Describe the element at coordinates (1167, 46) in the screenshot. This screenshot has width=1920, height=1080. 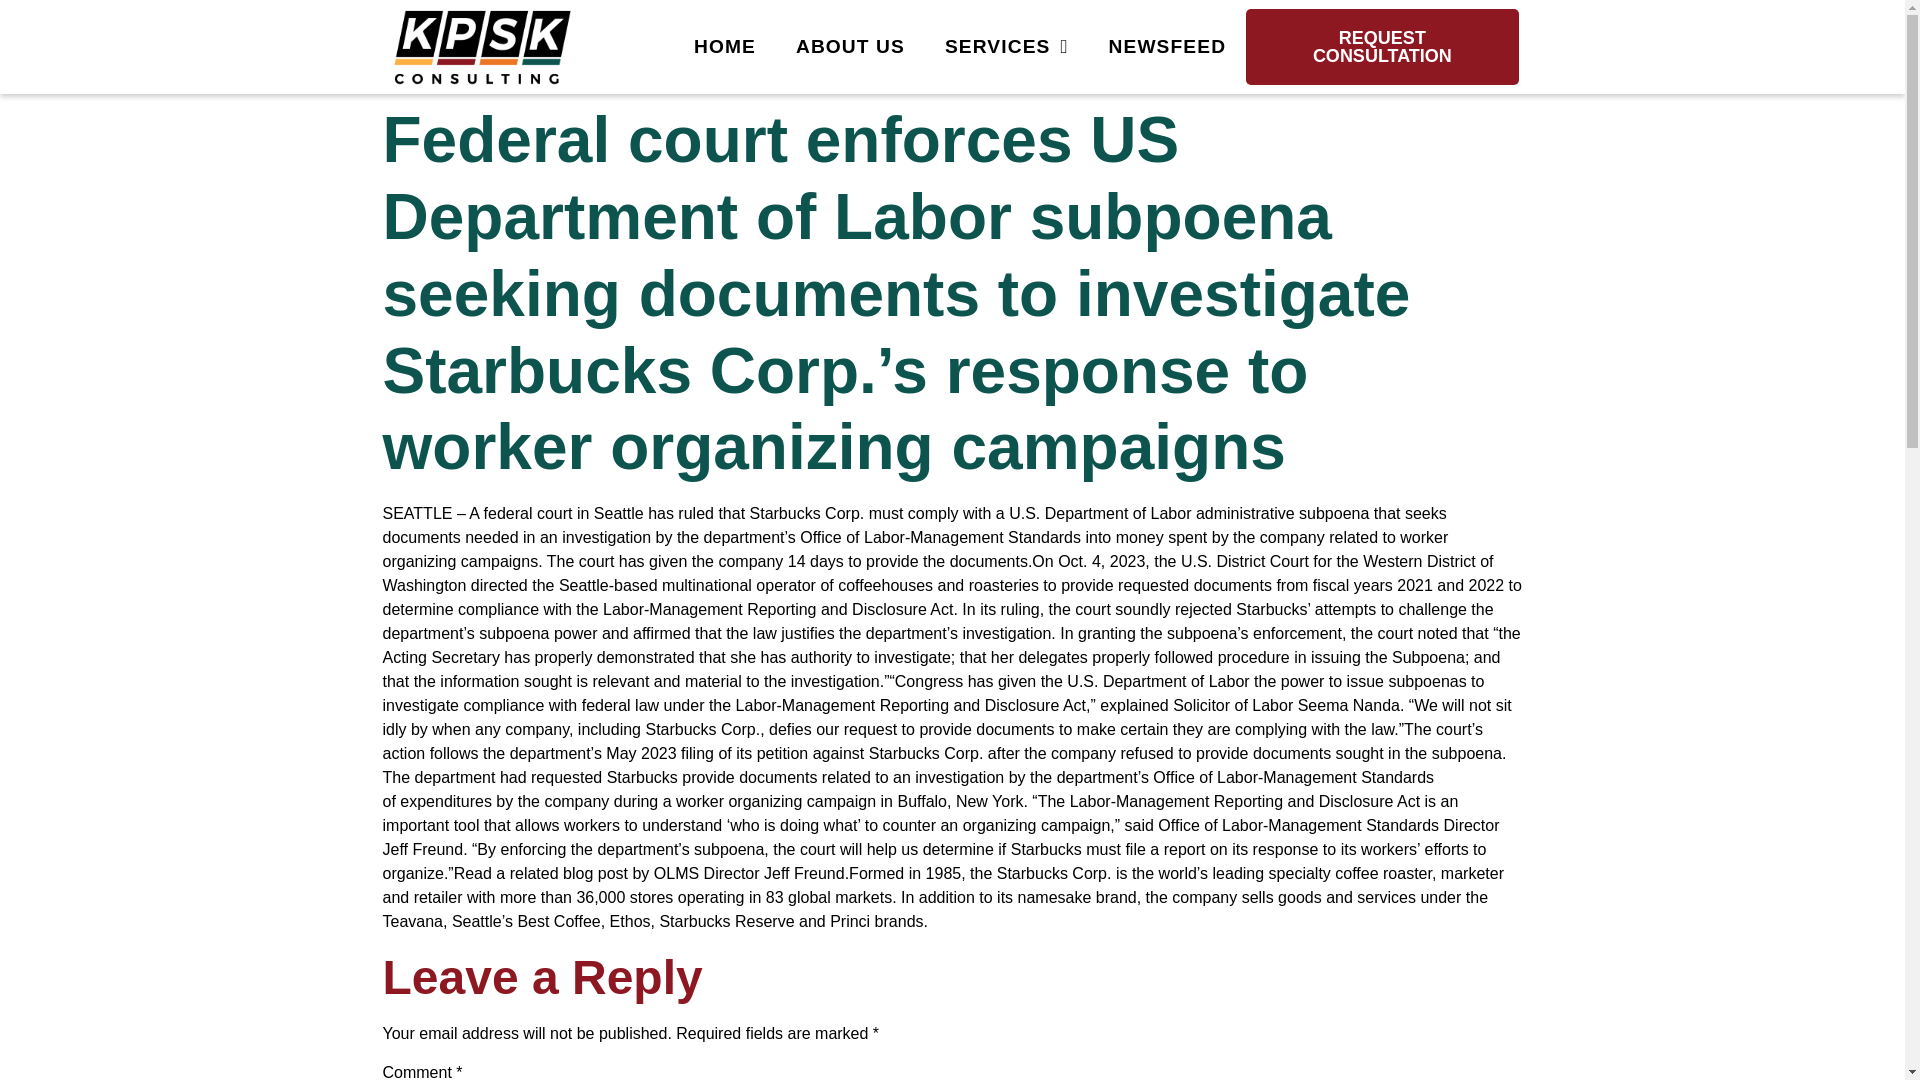
I see `NEWSFEED` at that location.